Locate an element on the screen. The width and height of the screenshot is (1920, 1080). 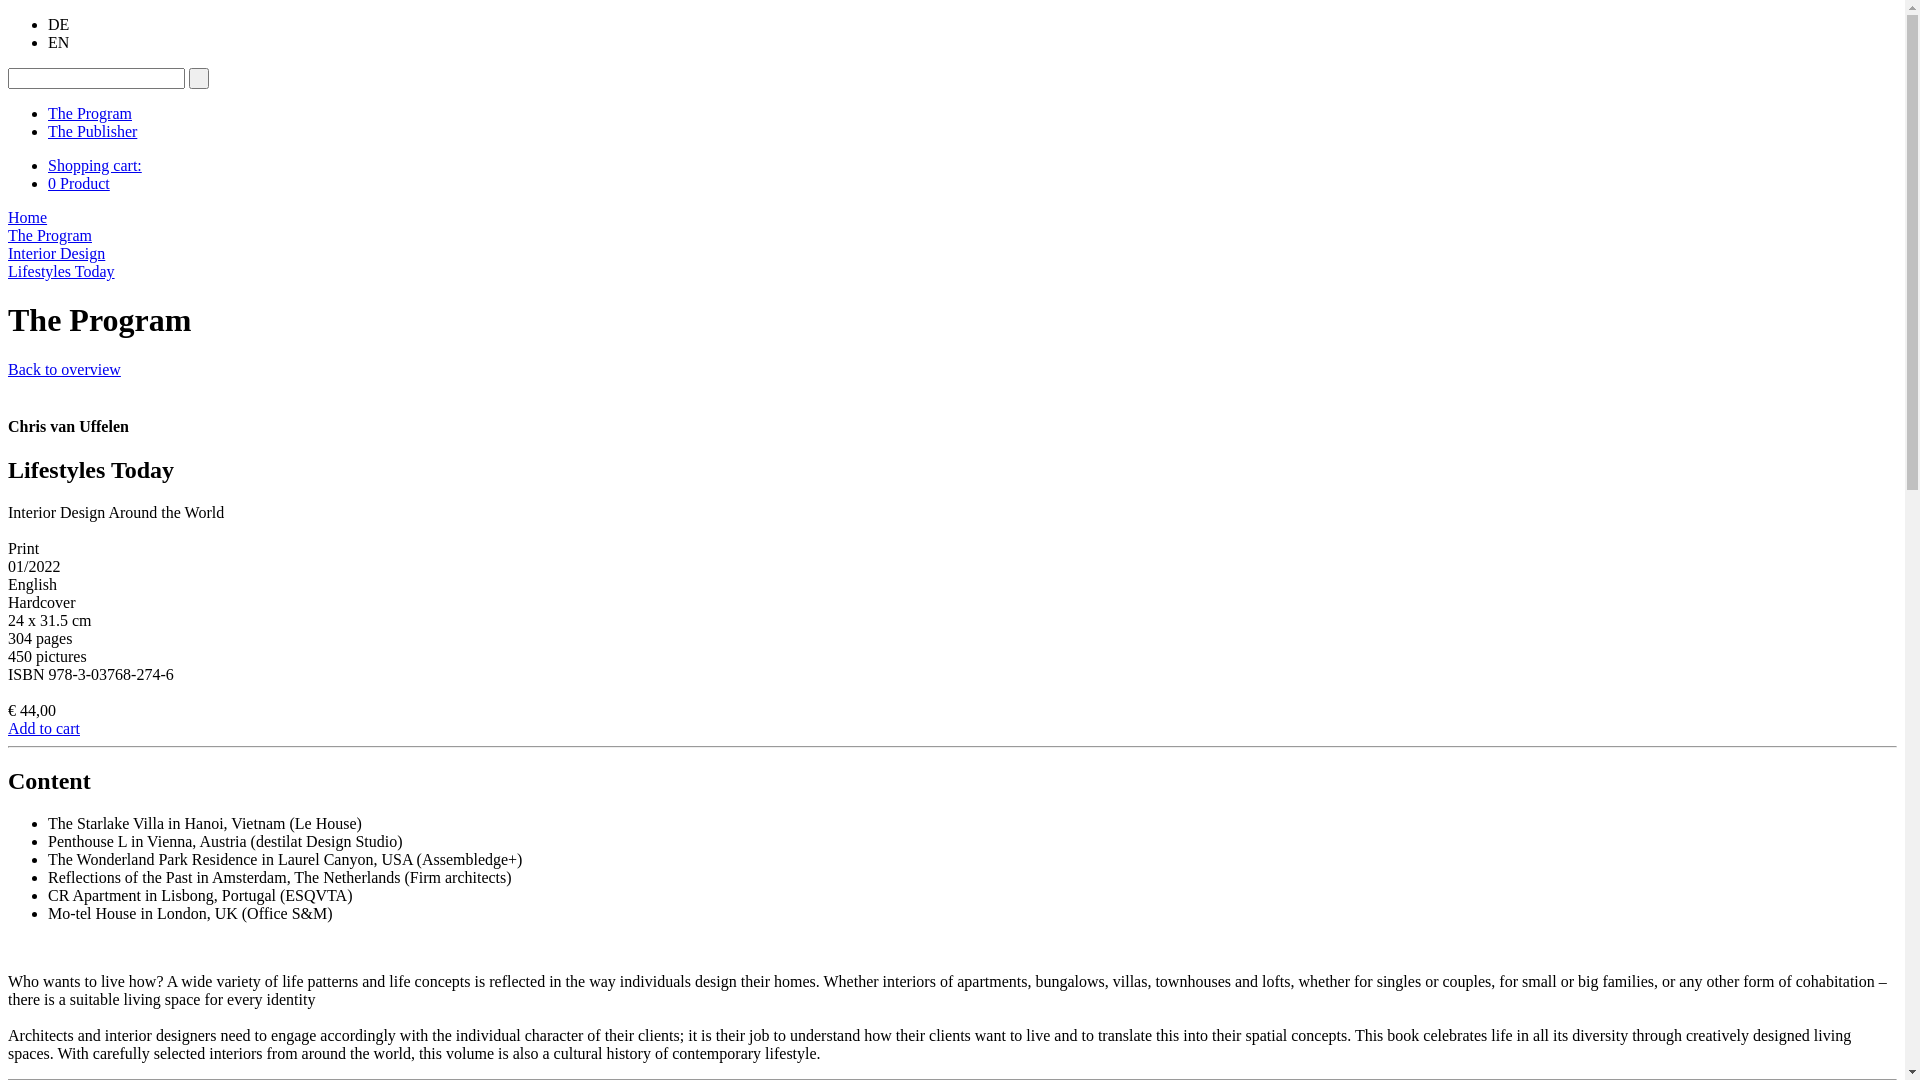
Add to cart is located at coordinates (44, 728).